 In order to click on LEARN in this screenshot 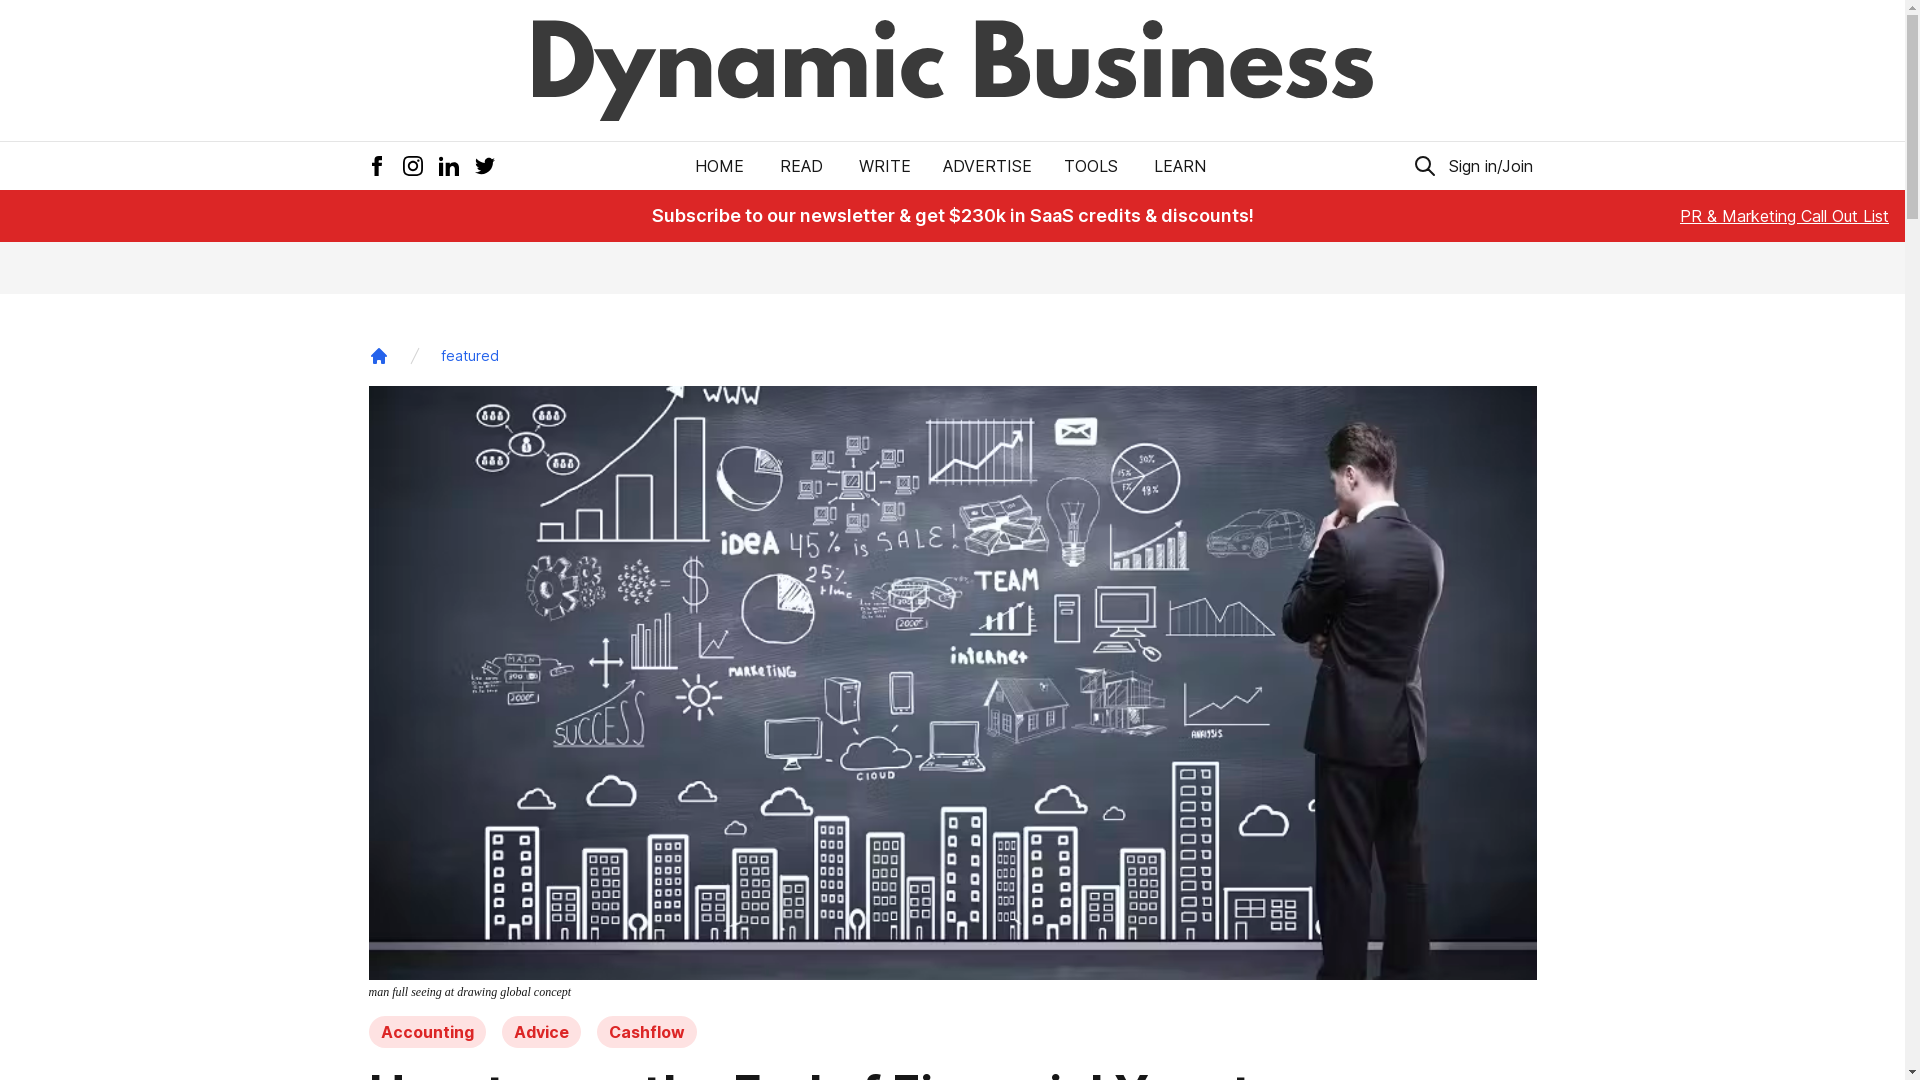, I will do `click(1180, 166)`.